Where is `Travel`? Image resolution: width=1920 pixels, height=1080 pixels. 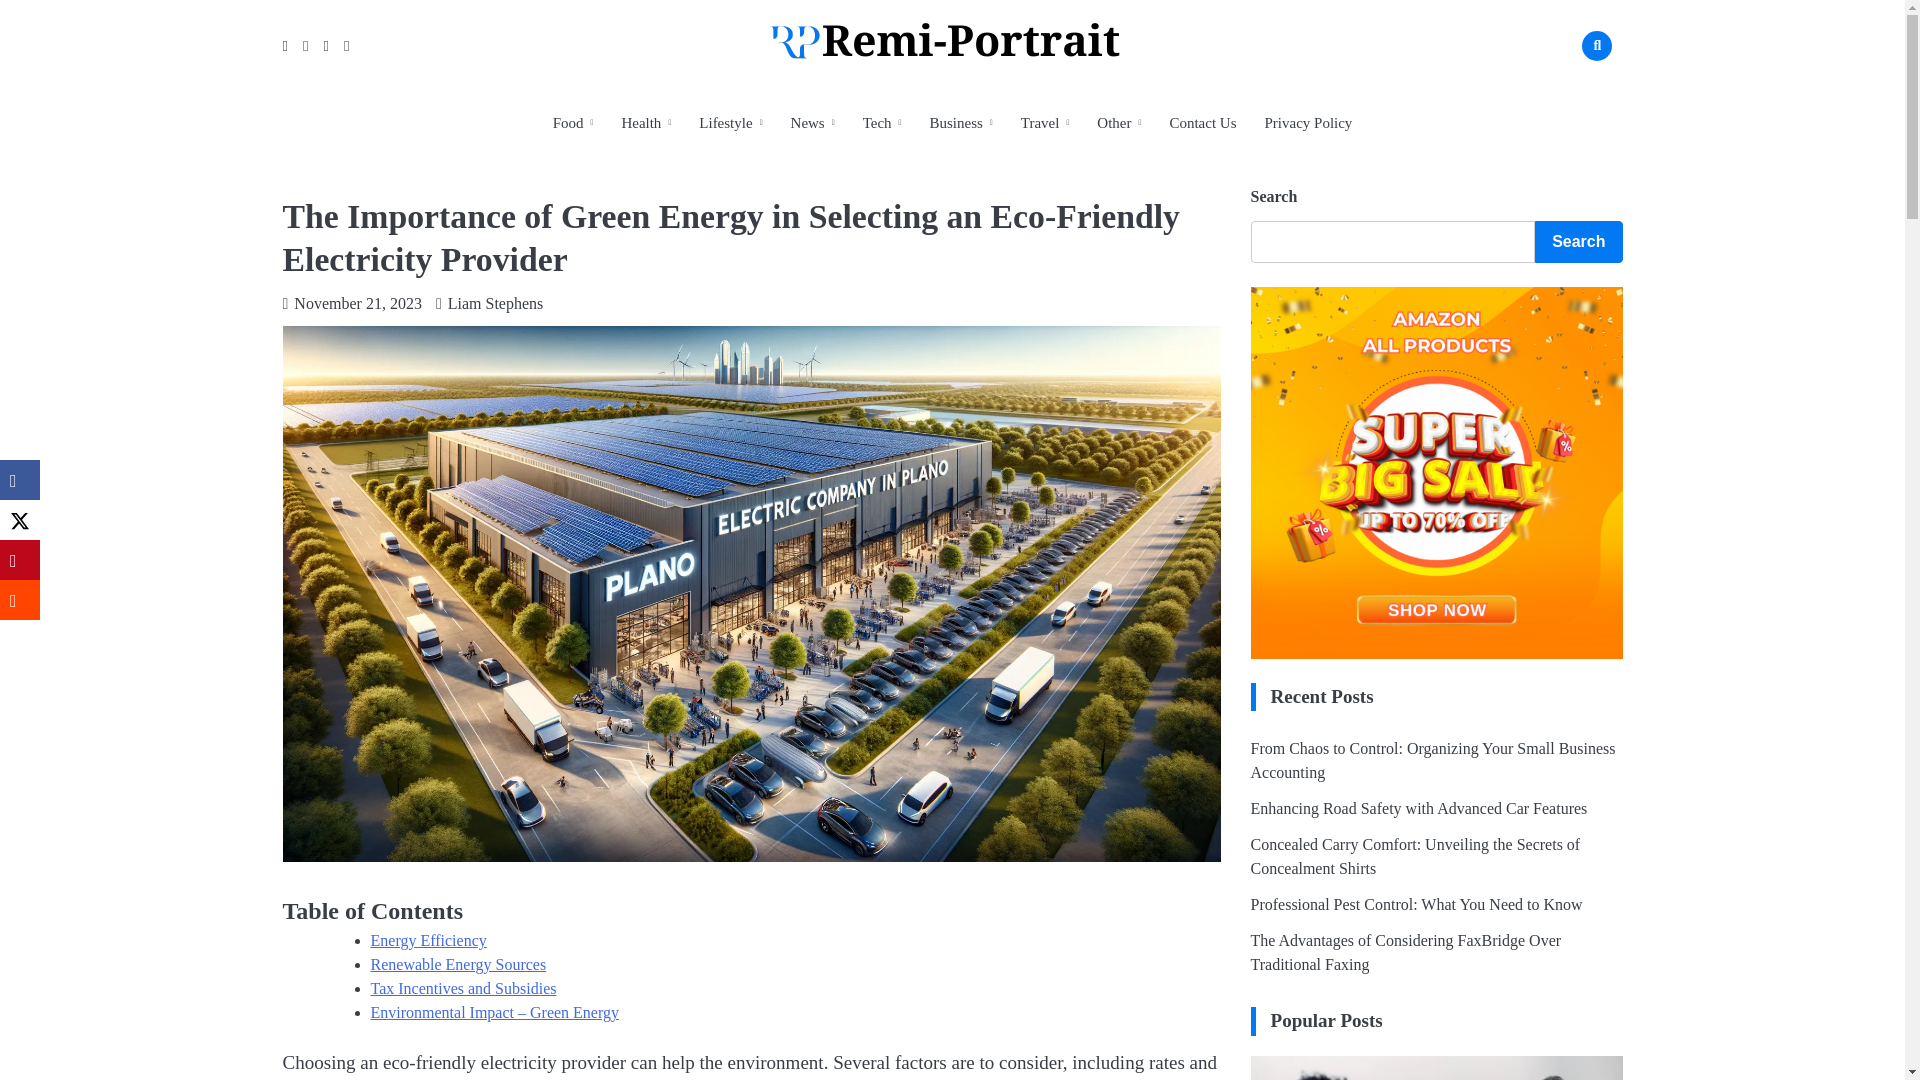 Travel is located at coordinates (1045, 122).